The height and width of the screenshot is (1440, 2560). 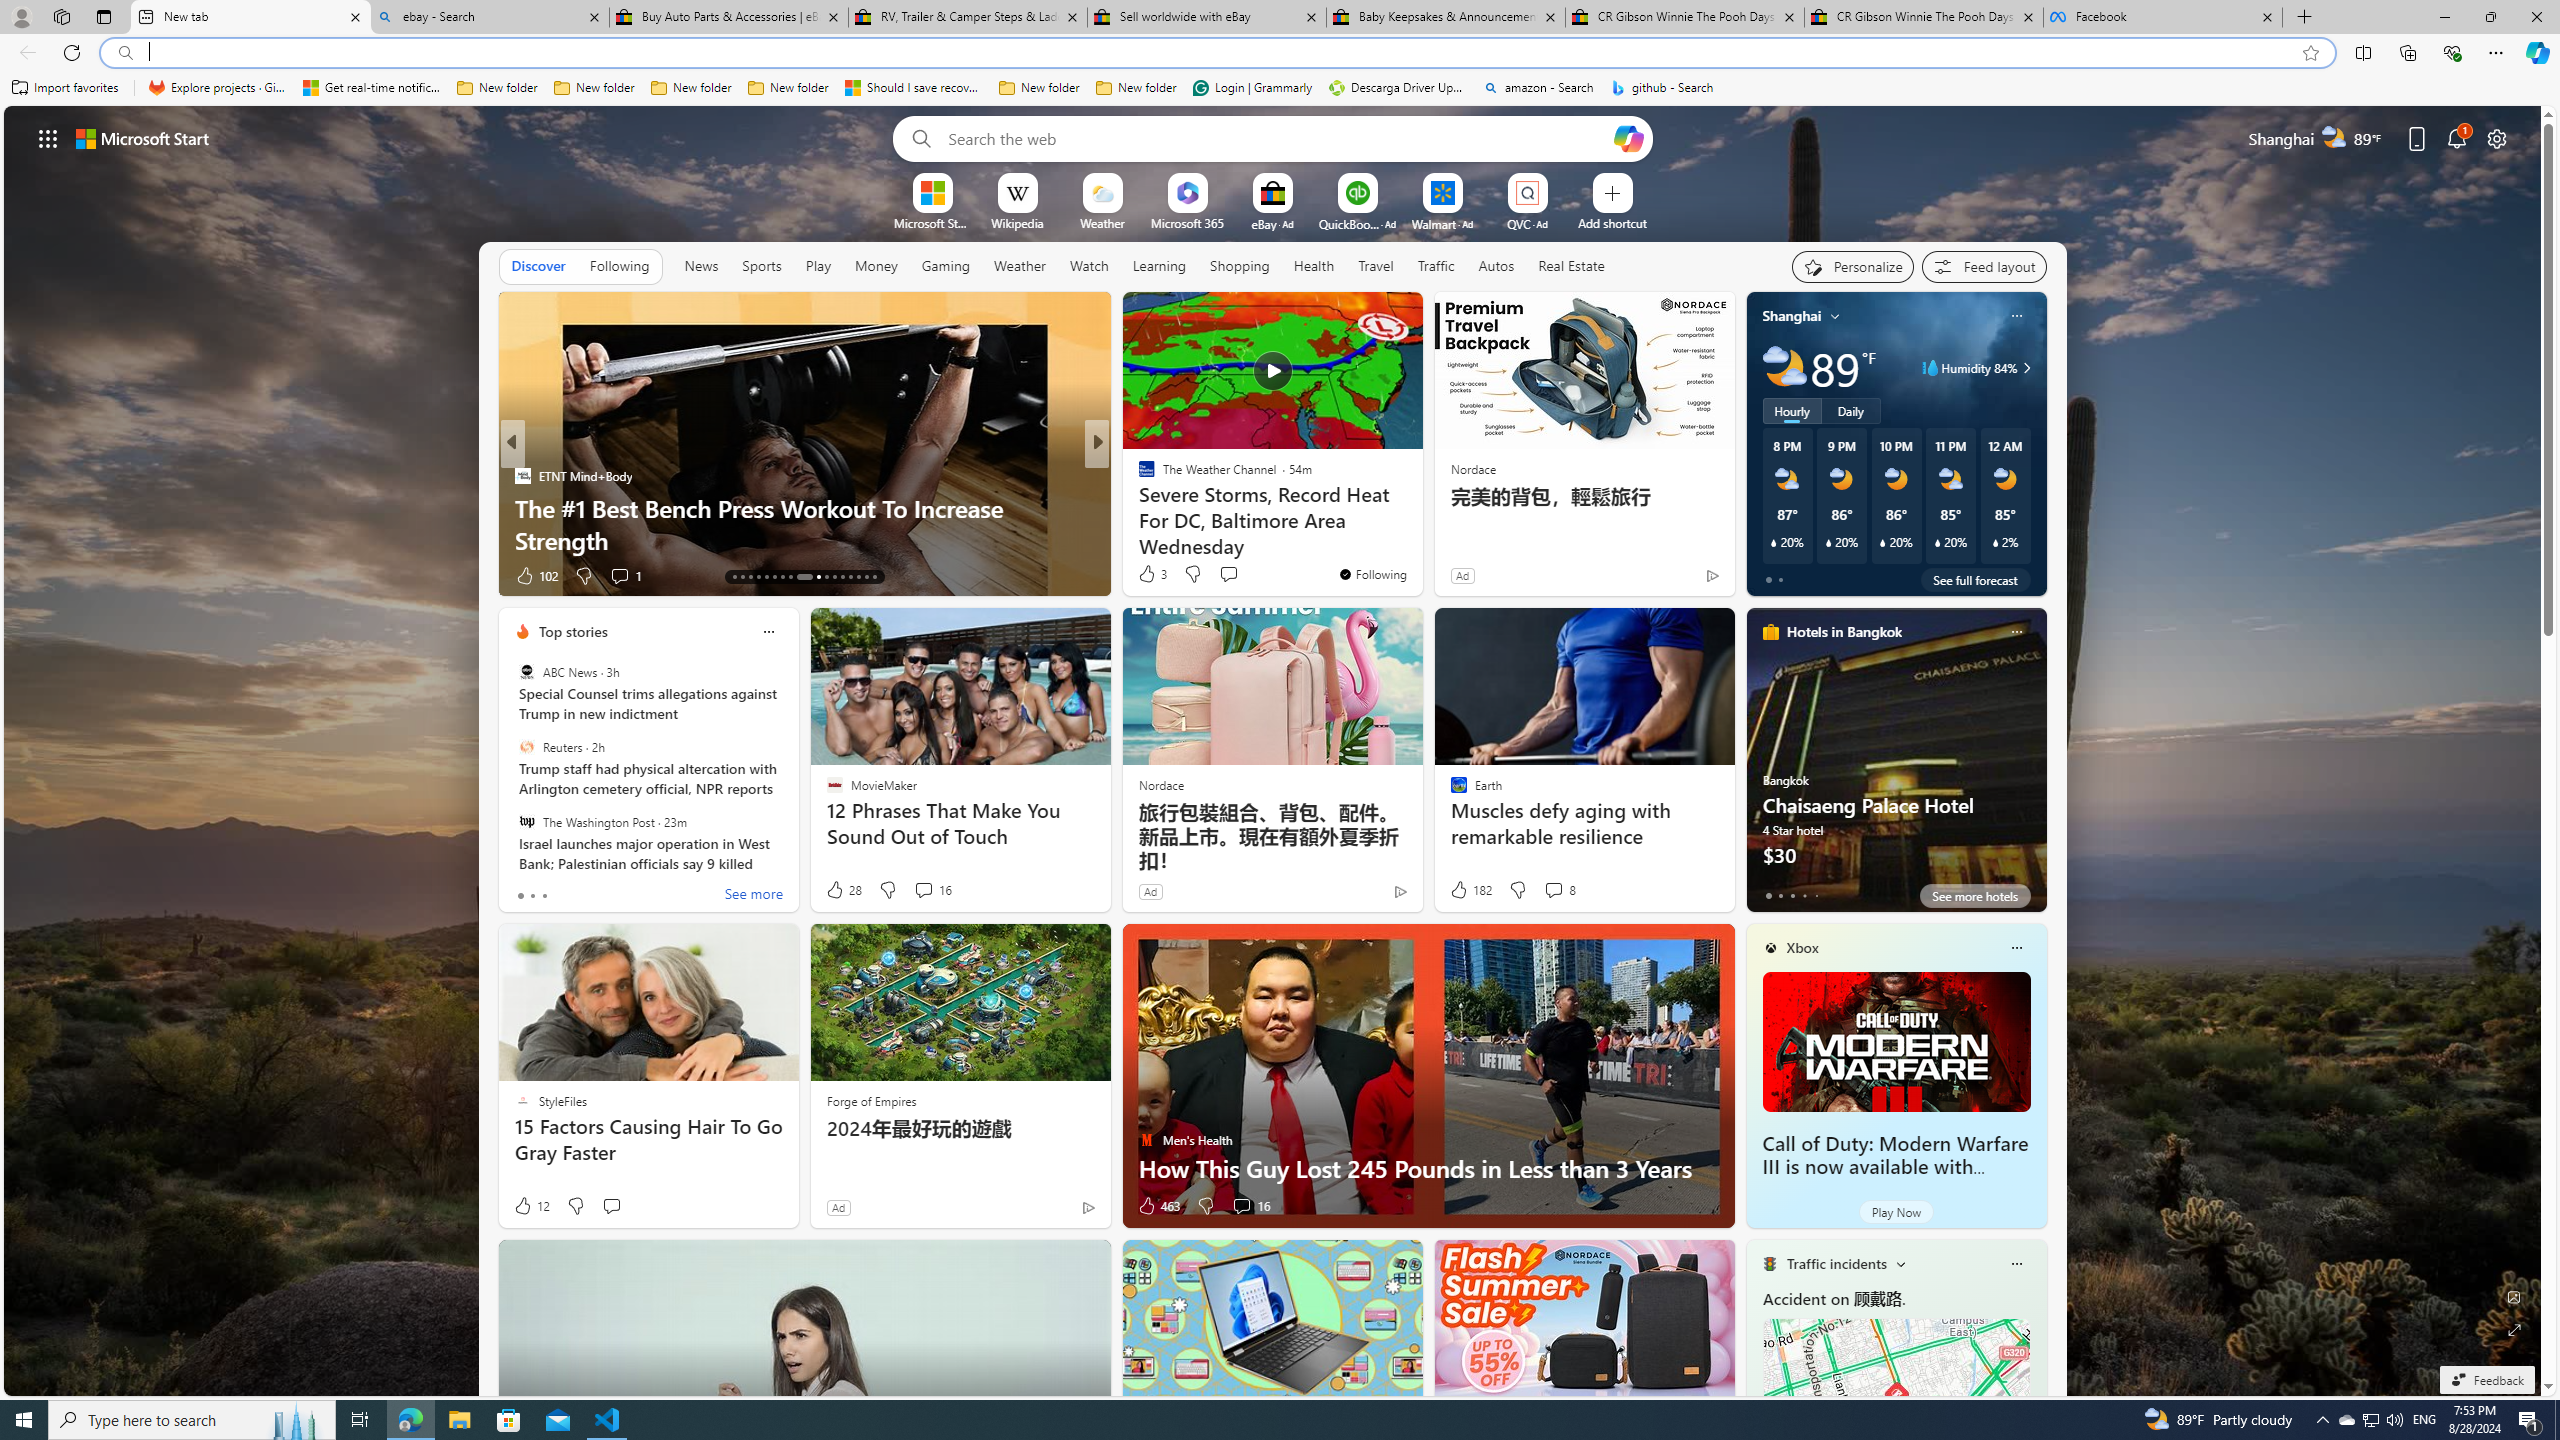 I want to click on Change scenarios, so click(x=1899, y=1263).